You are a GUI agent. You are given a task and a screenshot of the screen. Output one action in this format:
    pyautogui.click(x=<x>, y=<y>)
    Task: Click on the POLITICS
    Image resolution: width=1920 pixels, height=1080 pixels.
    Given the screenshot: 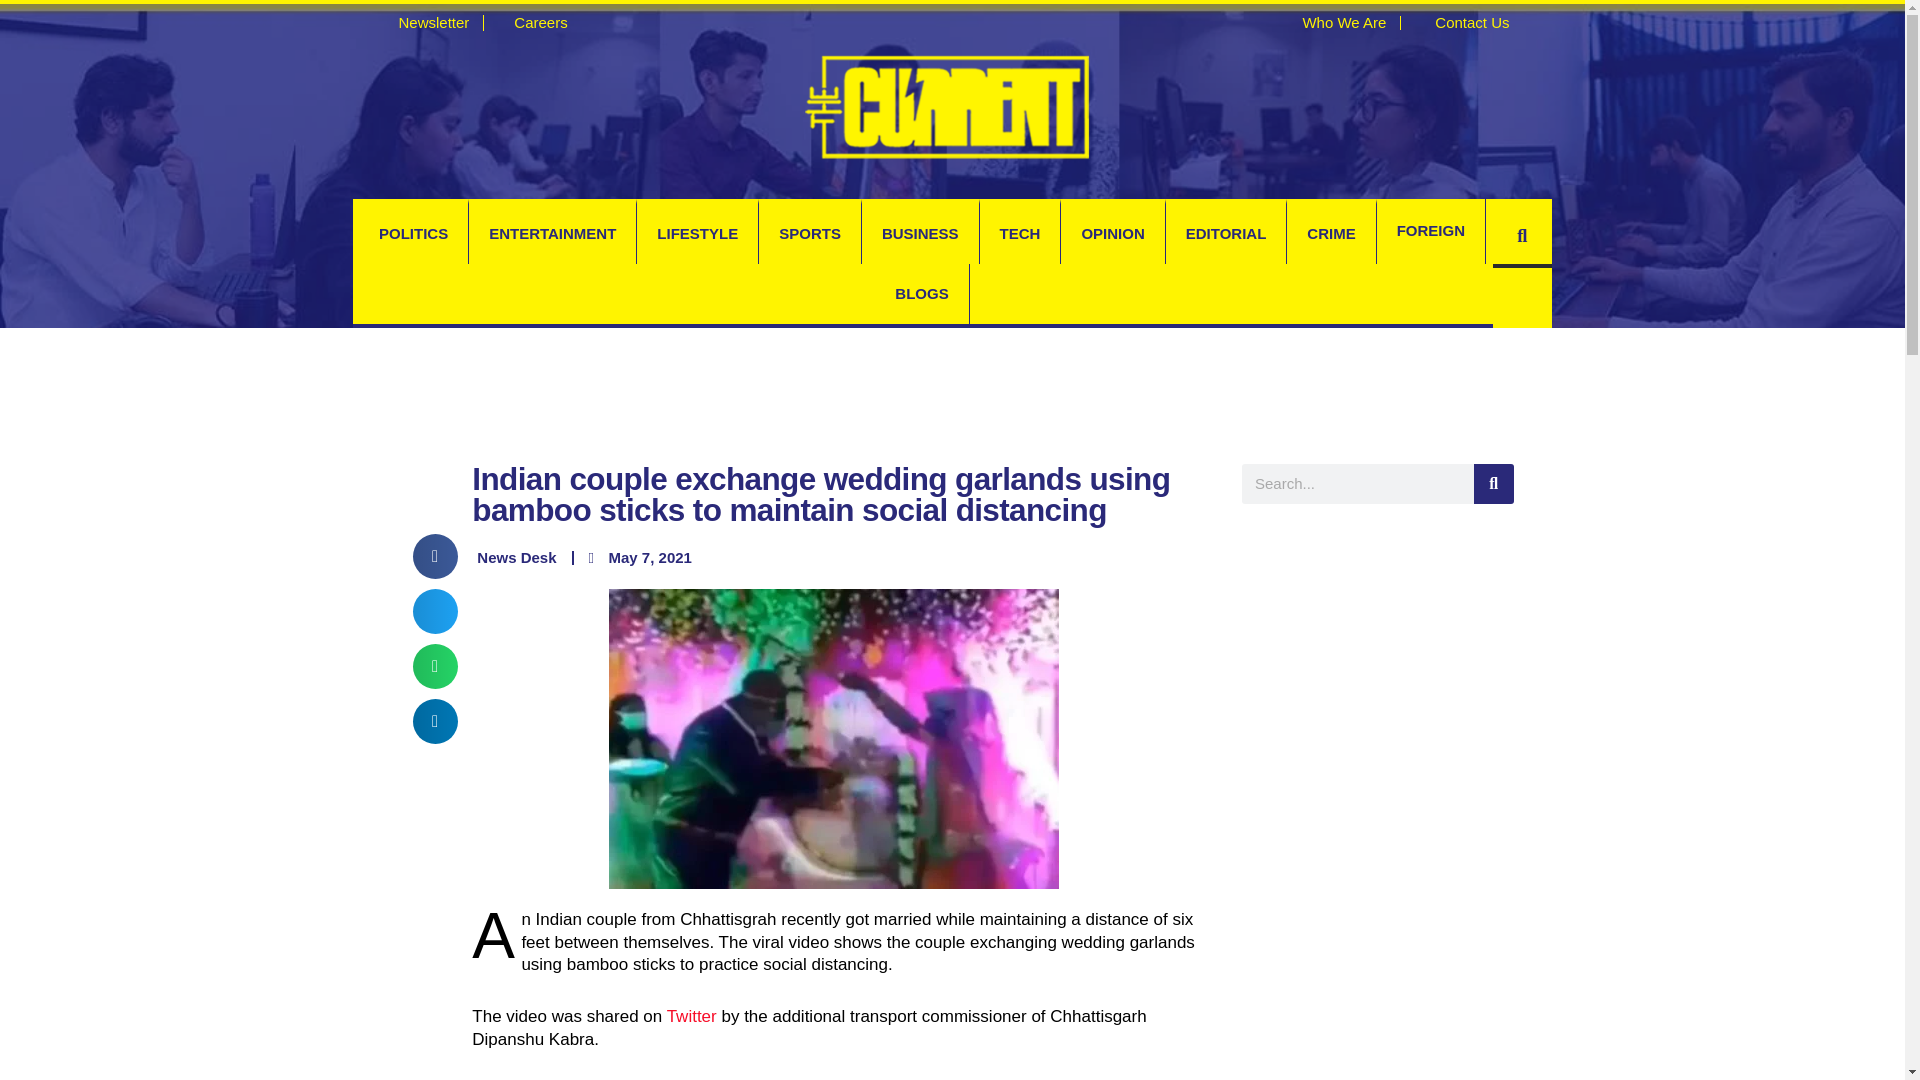 What is the action you would take?
    pyautogui.click(x=414, y=234)
    